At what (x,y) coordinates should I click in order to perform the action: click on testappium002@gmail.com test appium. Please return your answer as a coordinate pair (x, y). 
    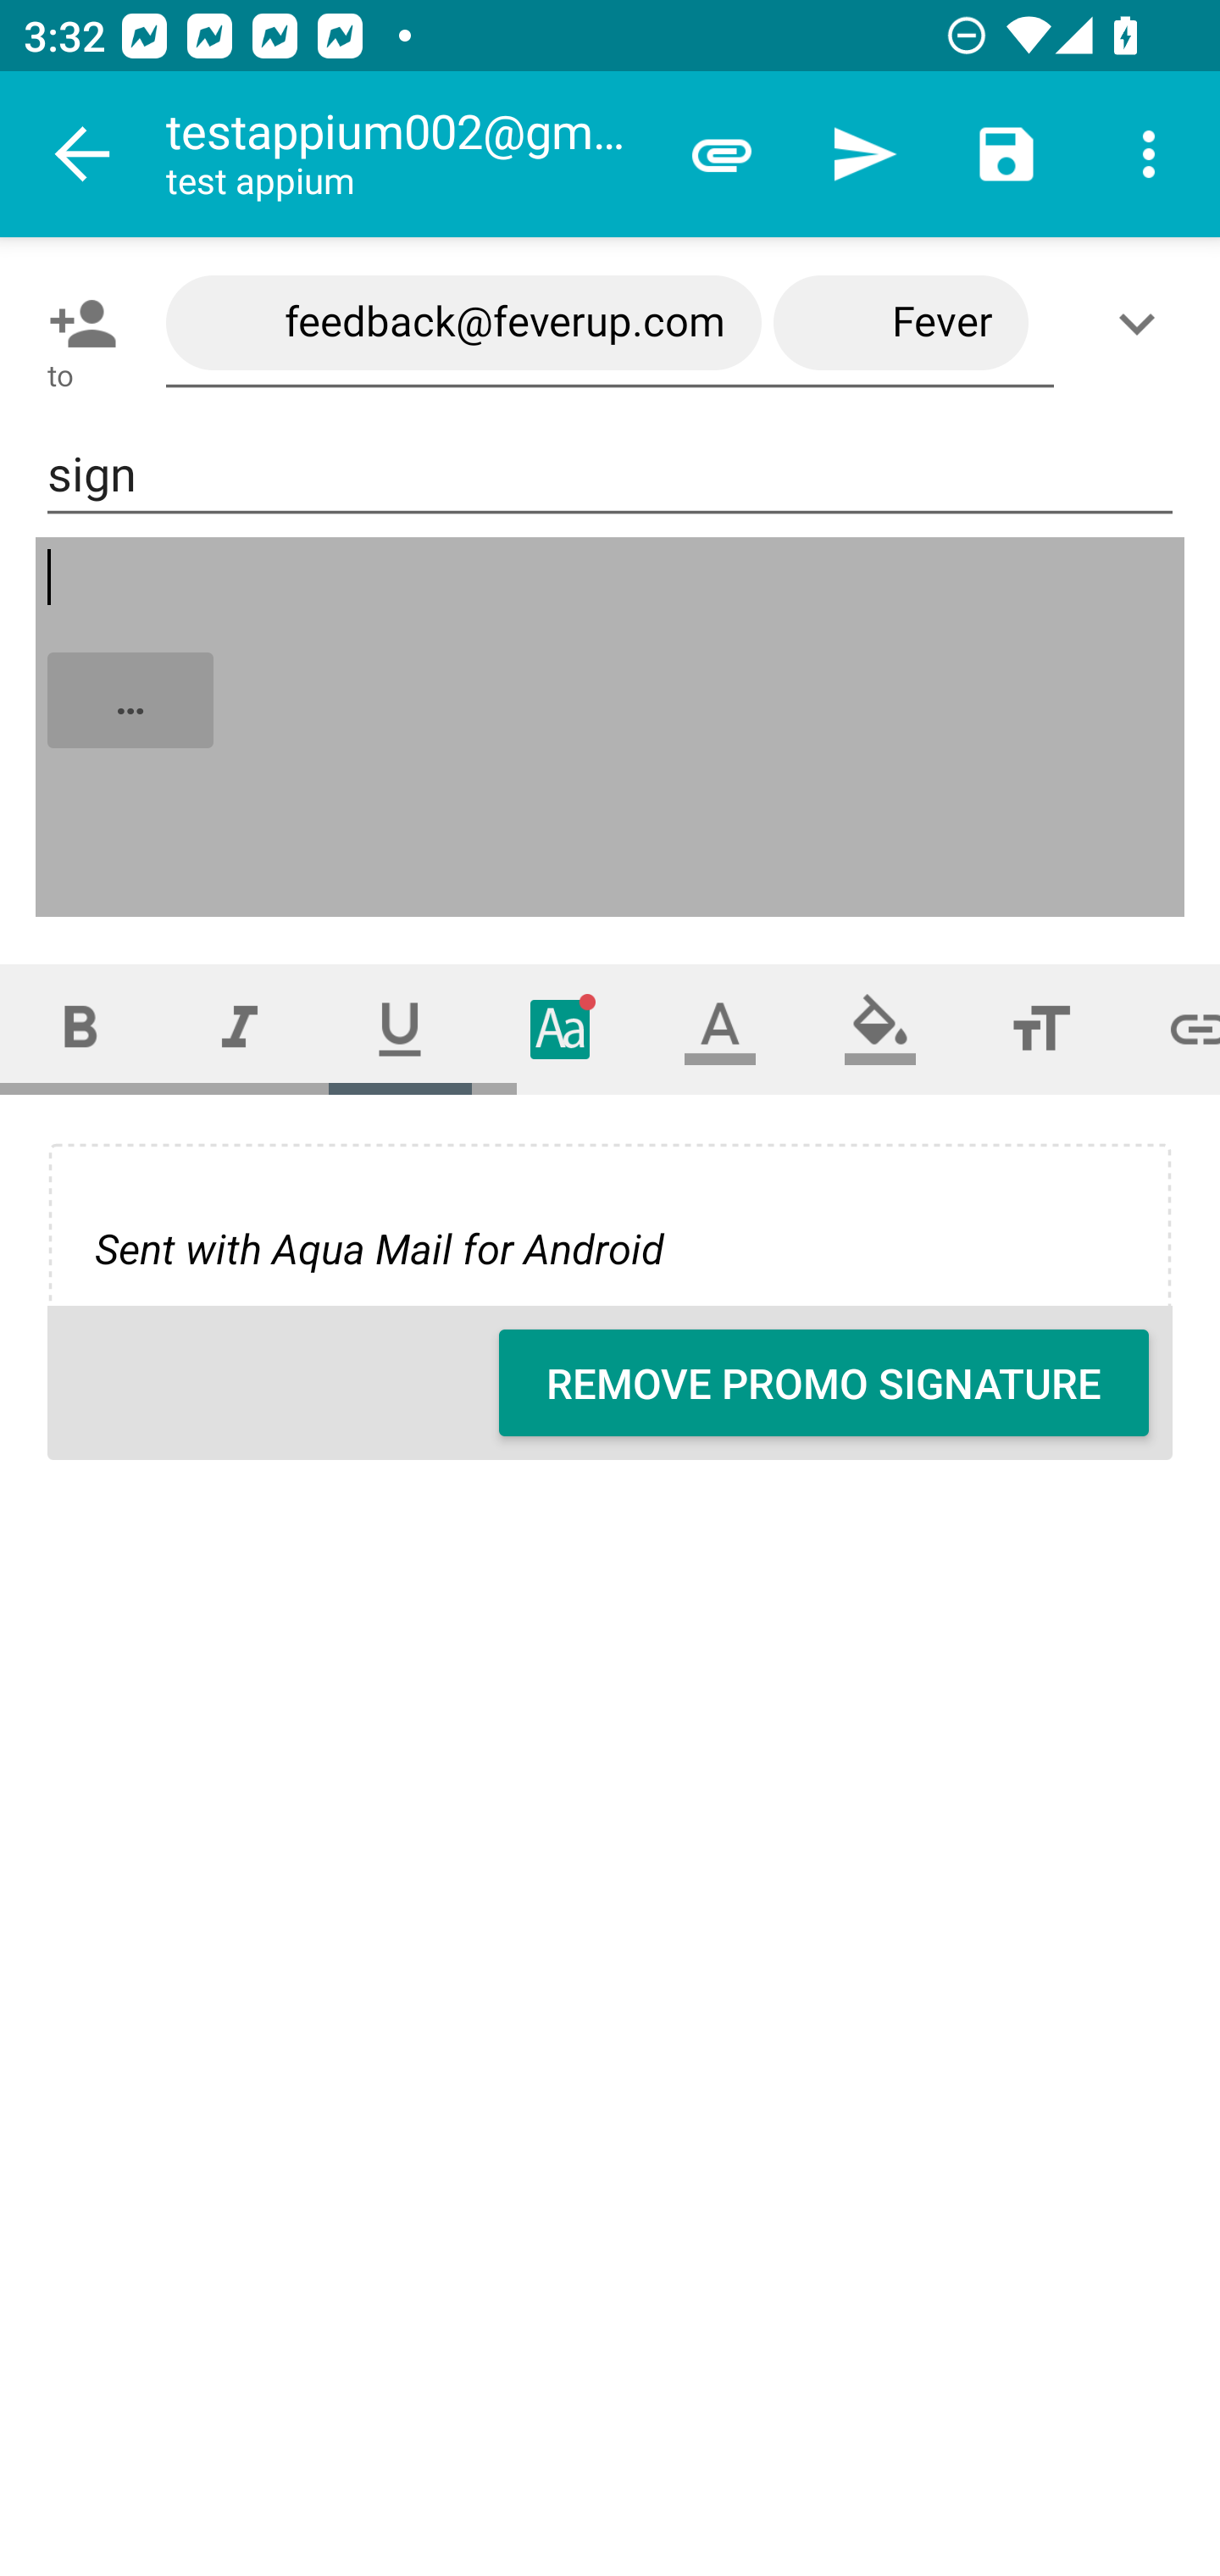
    Looking at the image, I should click on (408, 154).